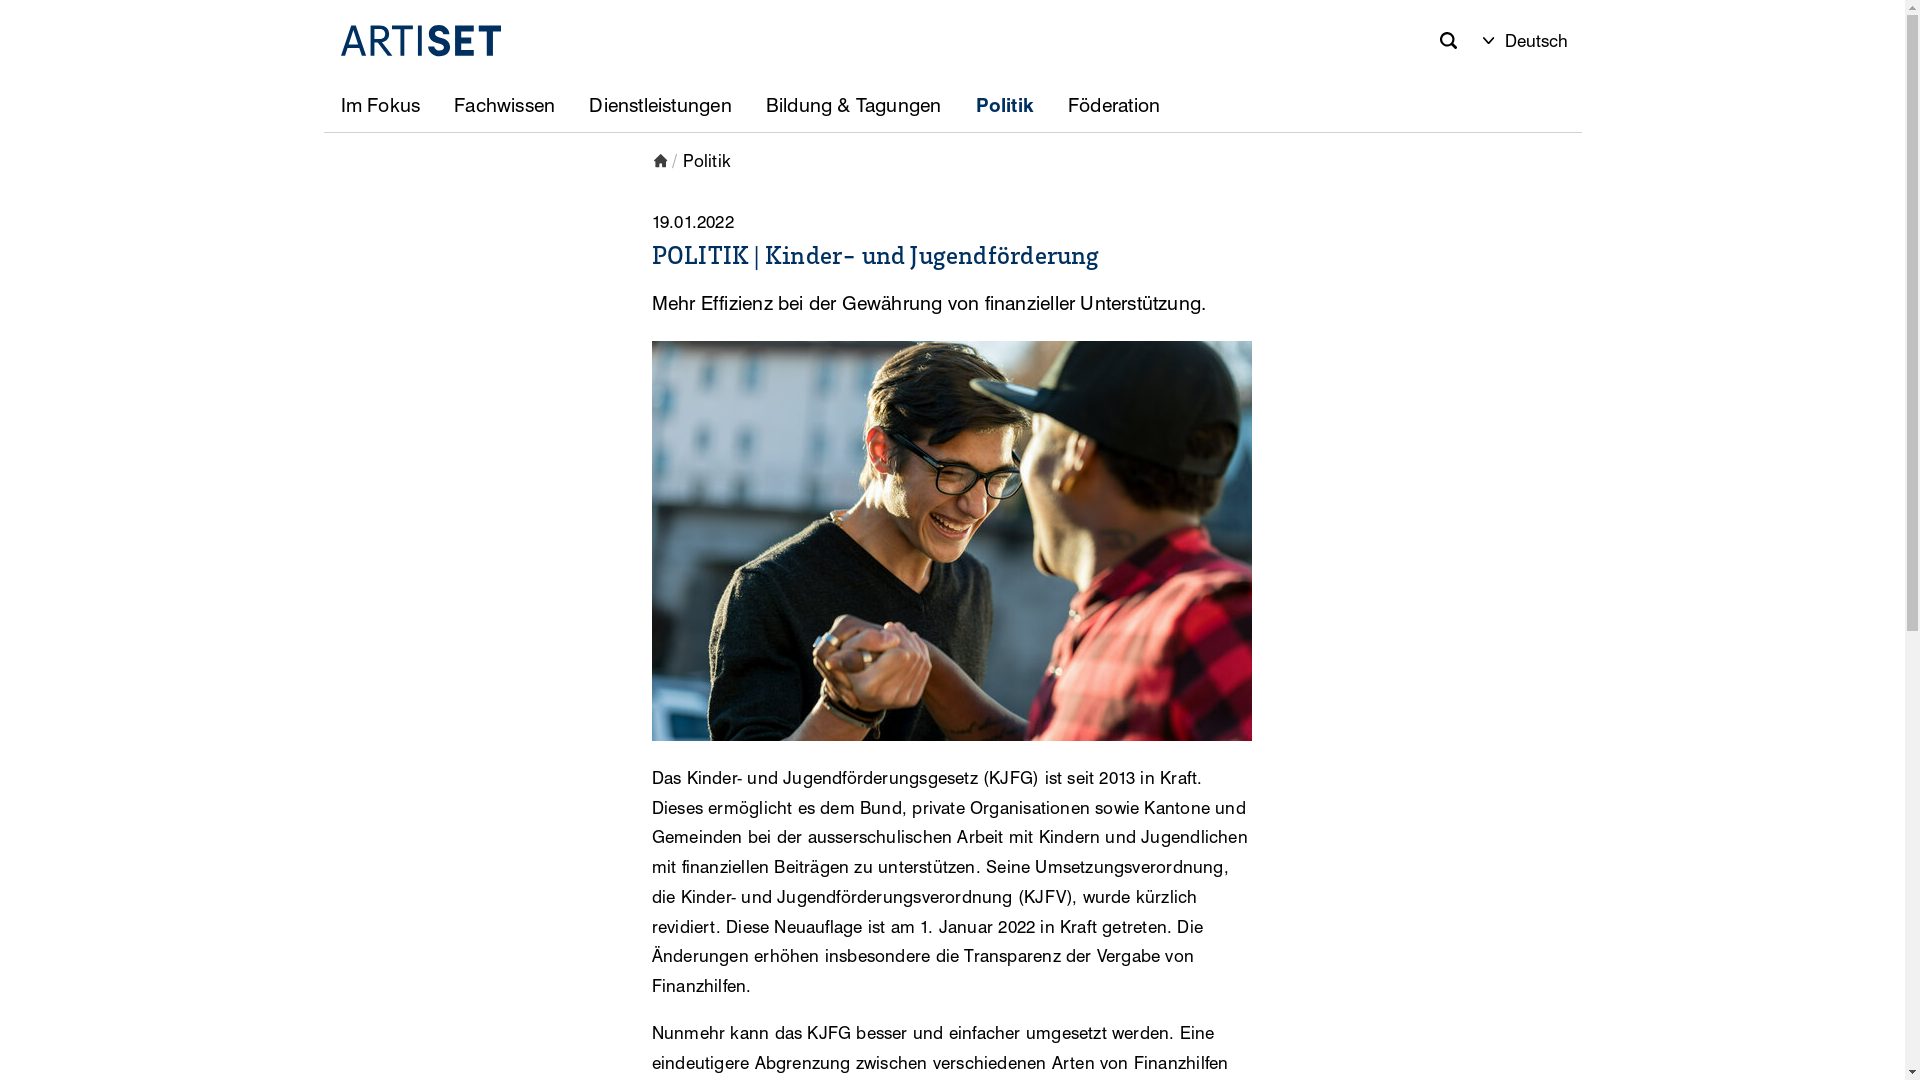 The image size is (1920, 1080). I want to click on Bildung & Tagungen, so click(854, 106).